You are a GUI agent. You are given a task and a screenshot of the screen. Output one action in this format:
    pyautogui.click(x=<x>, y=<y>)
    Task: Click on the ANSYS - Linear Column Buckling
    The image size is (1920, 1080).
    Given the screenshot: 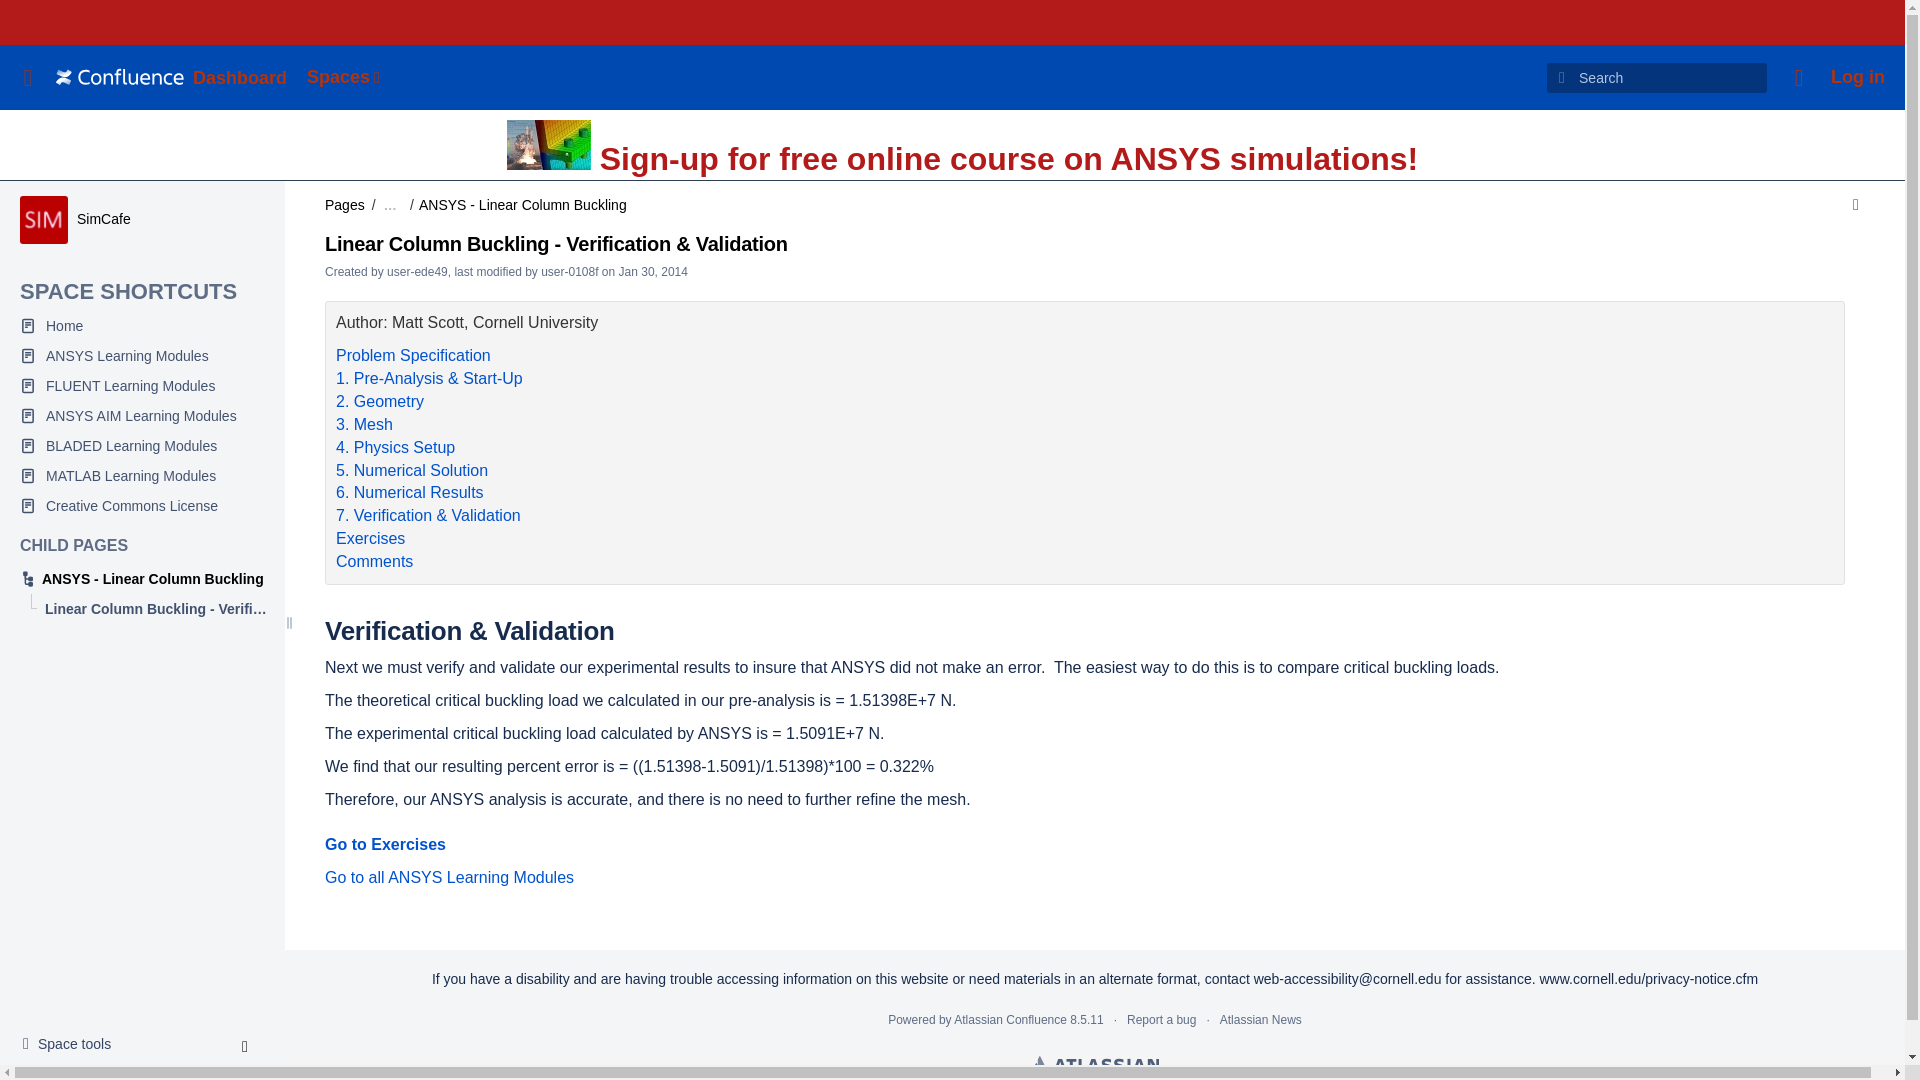 What is the action you would take?
    pyautogui.click(x=72, y=1044)
    